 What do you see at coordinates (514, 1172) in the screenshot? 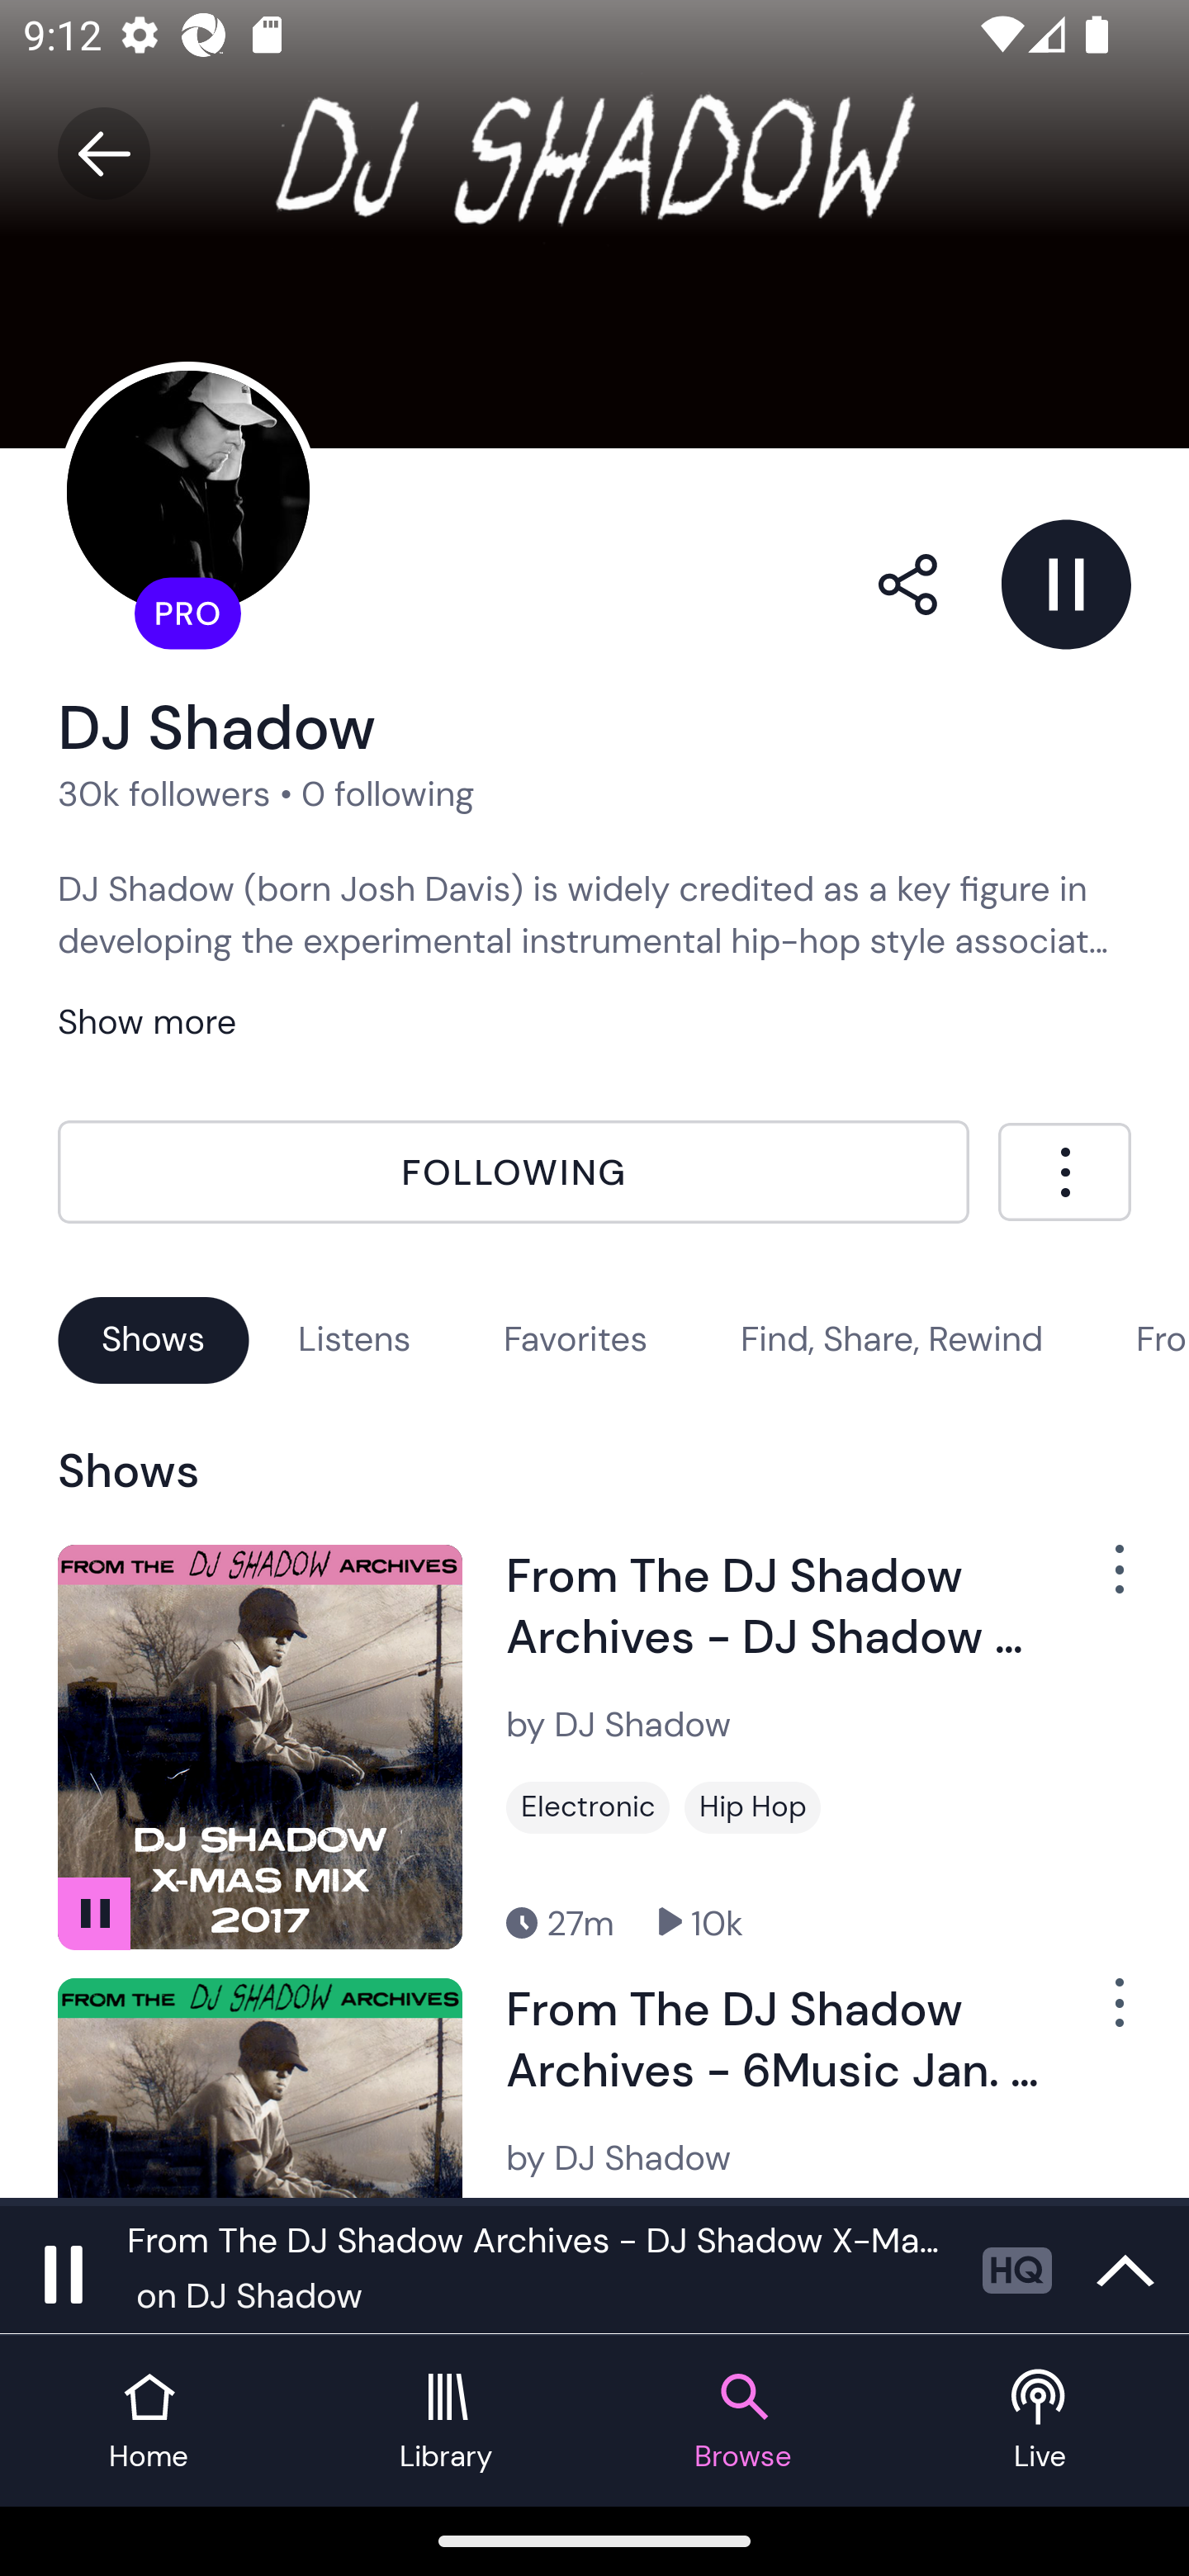
I see `Following FOLLOWING` at bounding box center [514, 1172].